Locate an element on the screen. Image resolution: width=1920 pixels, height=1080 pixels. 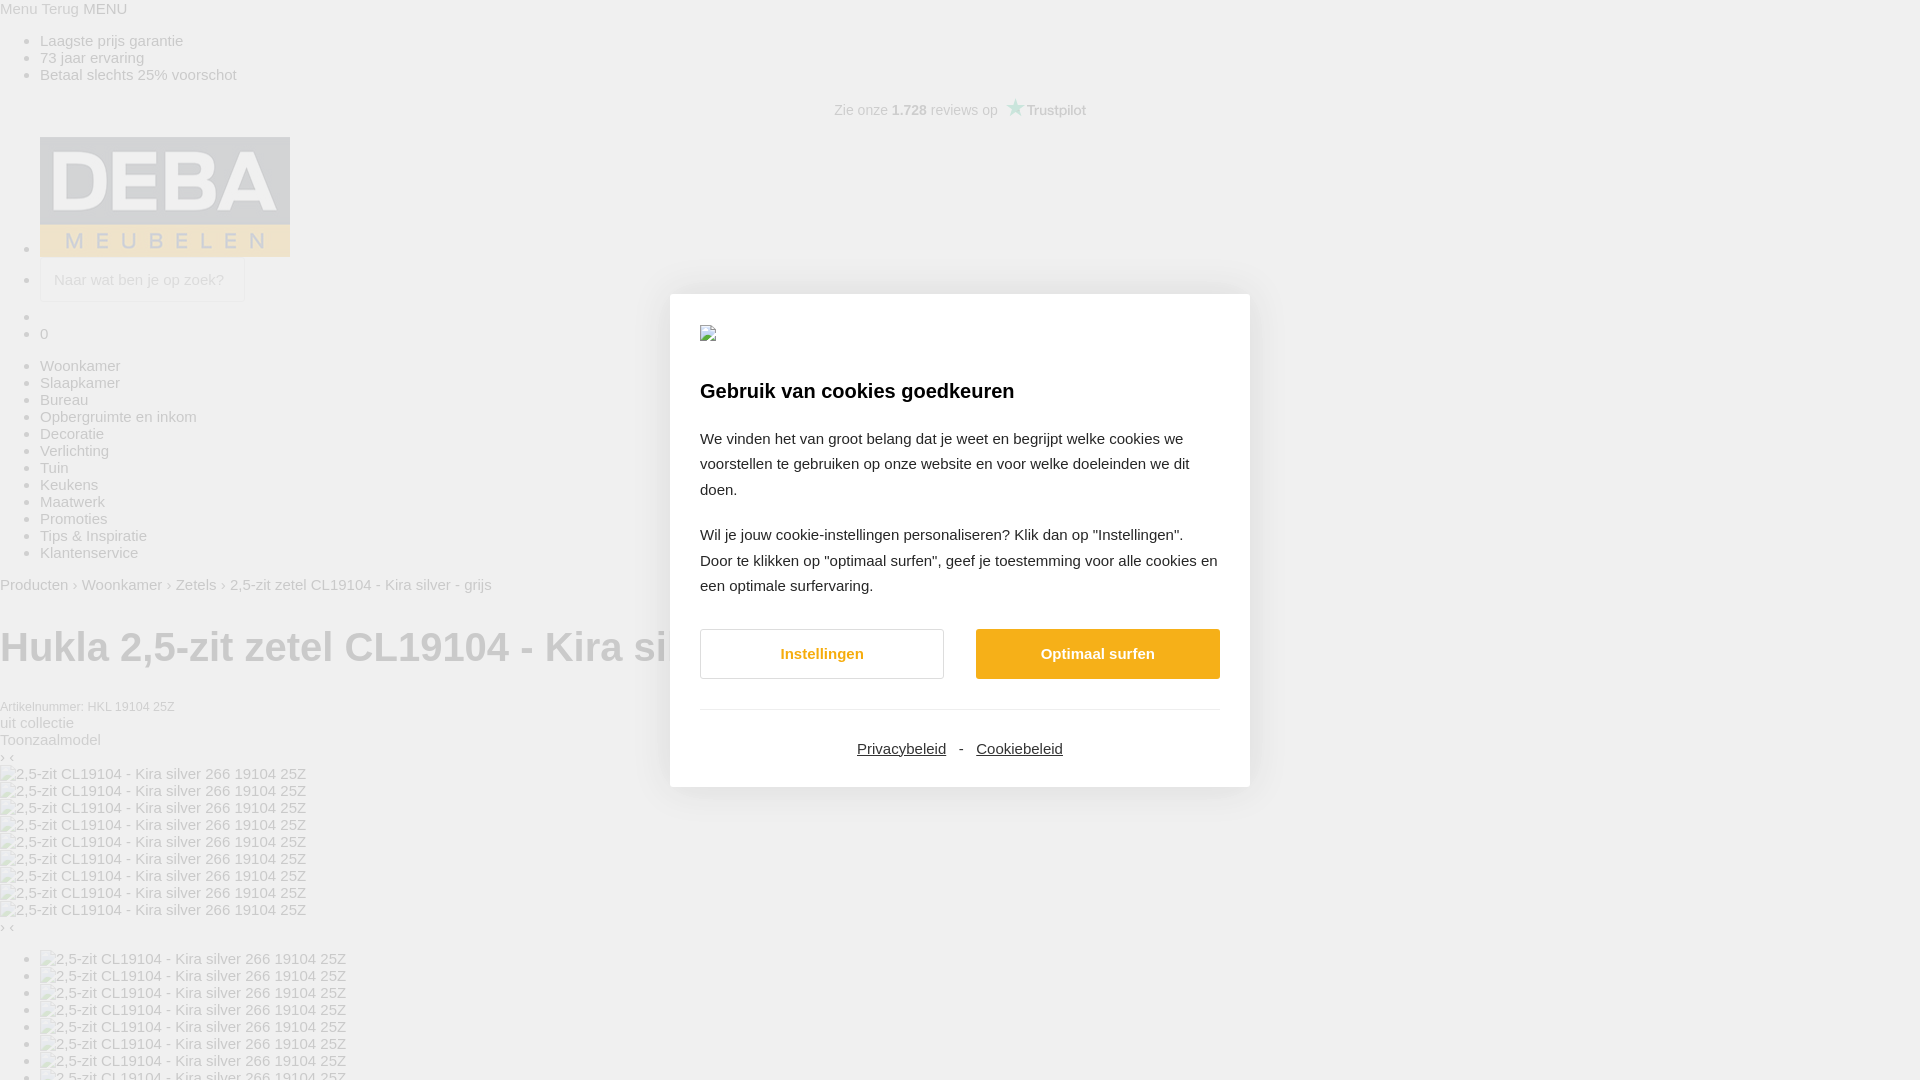
Bureau is located at coordinates (64, 400).